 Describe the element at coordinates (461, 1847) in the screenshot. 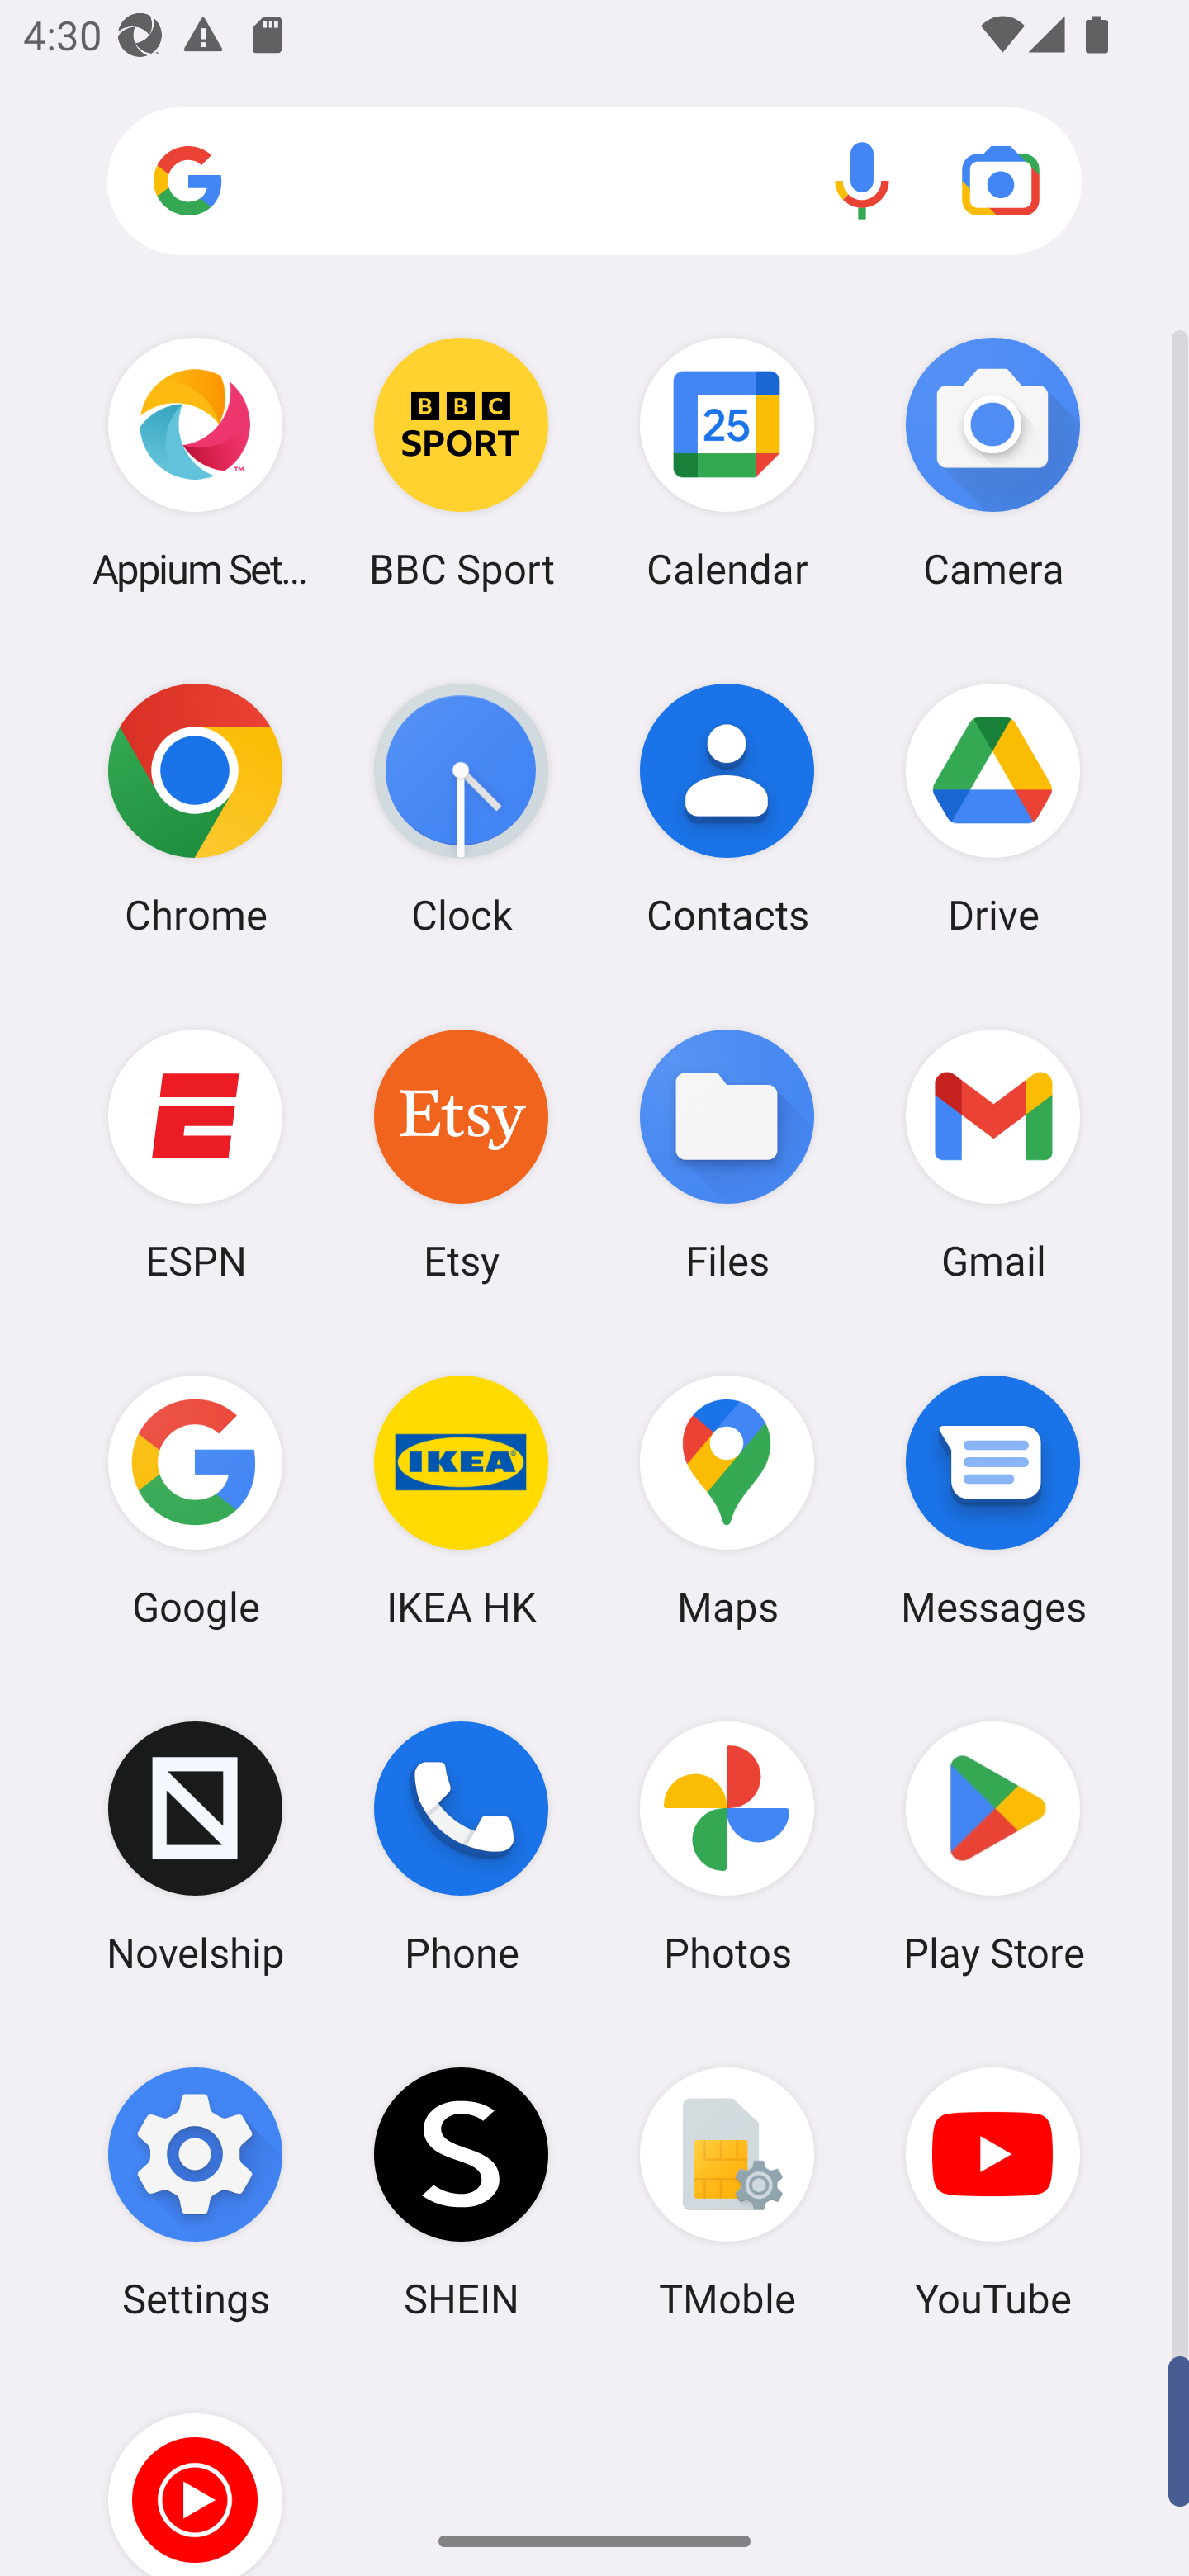

I see `Phone` at that location.